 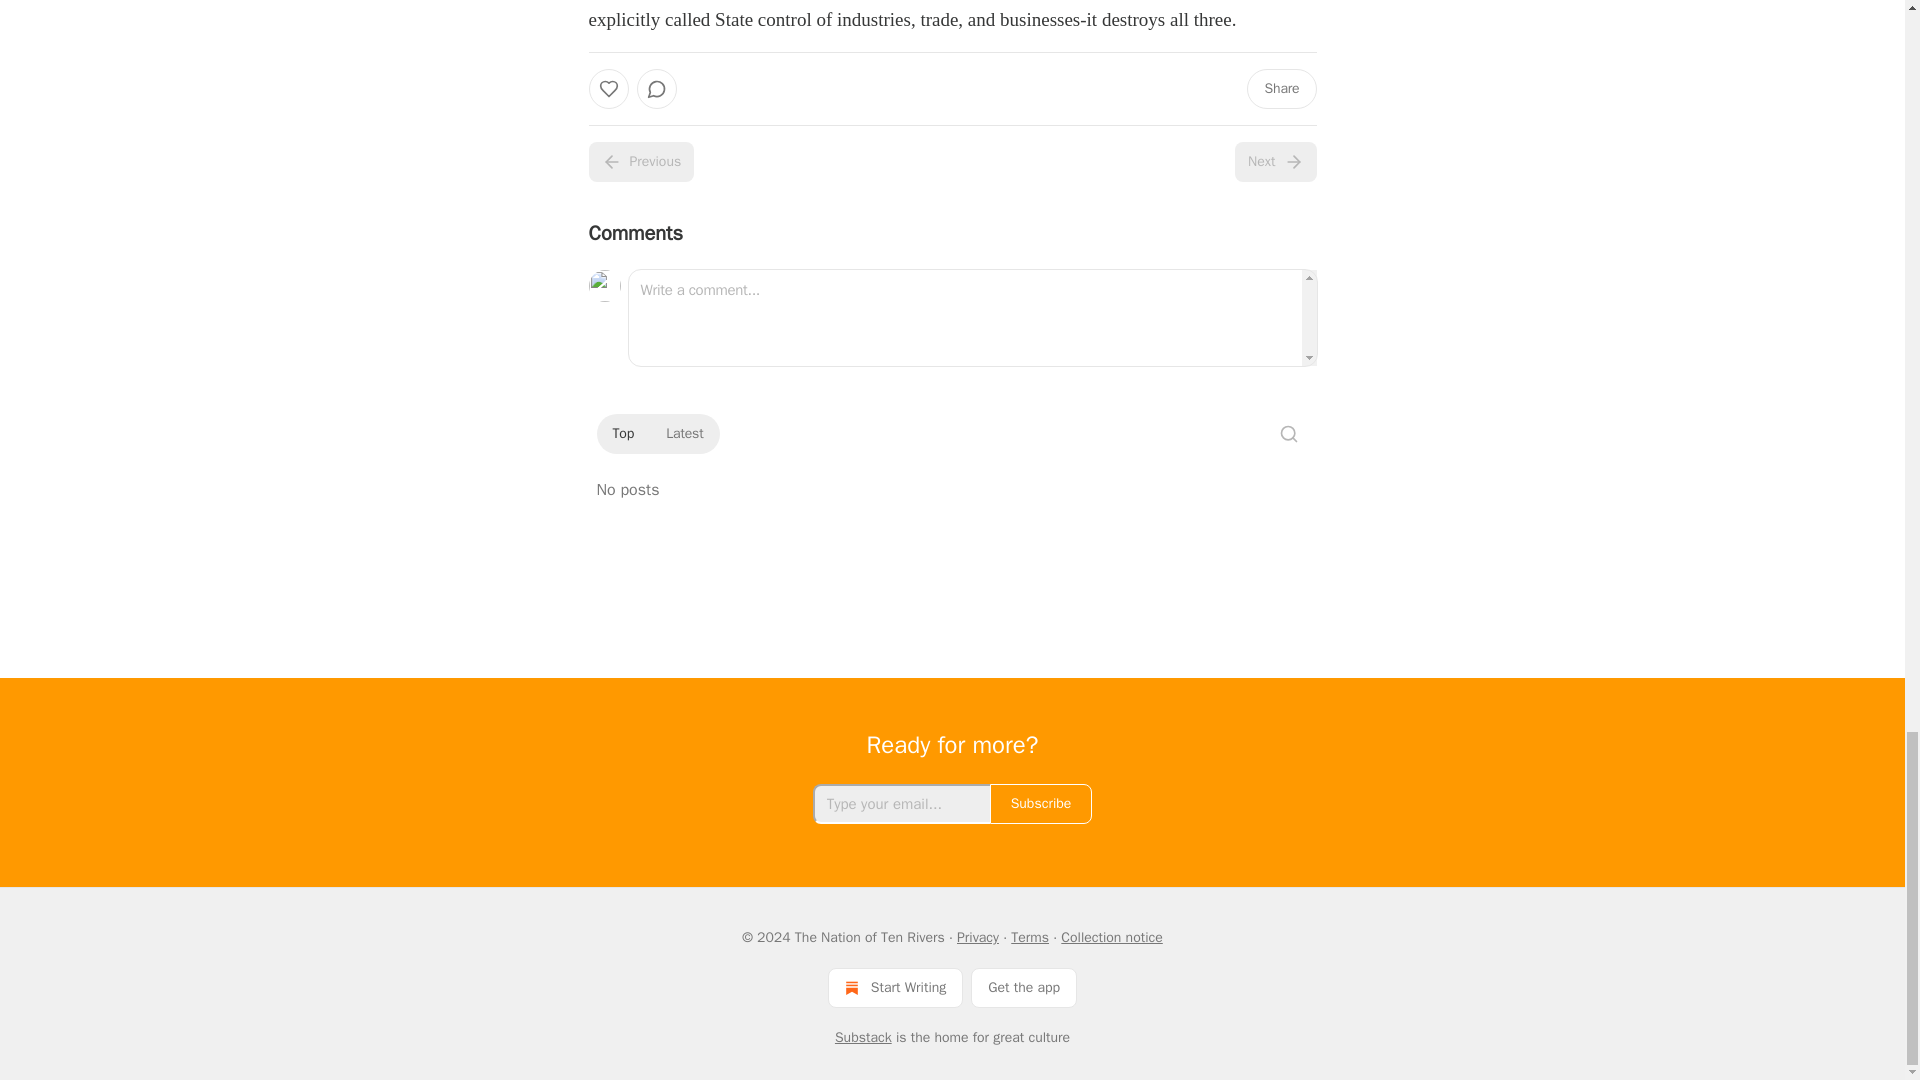 What do you see at coordinates (684, 434) in the screenshot?
I see `Latest` at bounding box center [684, 434].